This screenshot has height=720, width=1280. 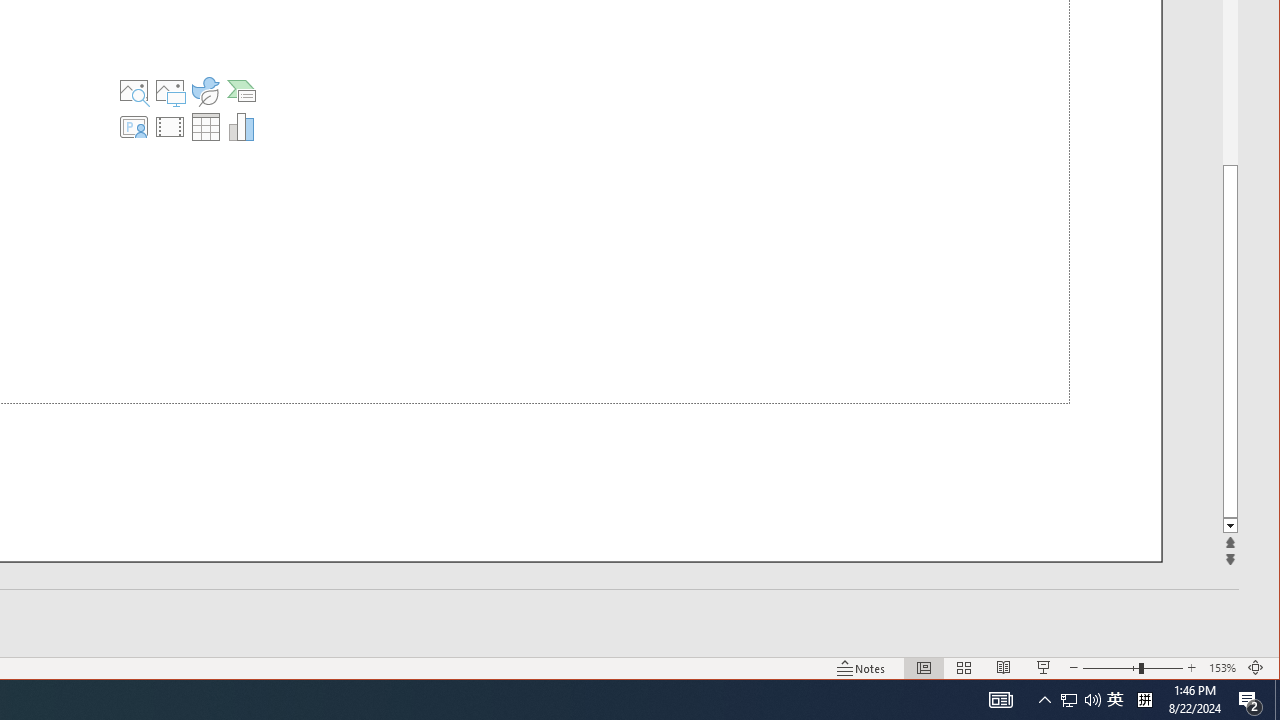 I want to click on Tray Input Indicator - Chinese (Simplified, China), so click(x=1144, y=700).